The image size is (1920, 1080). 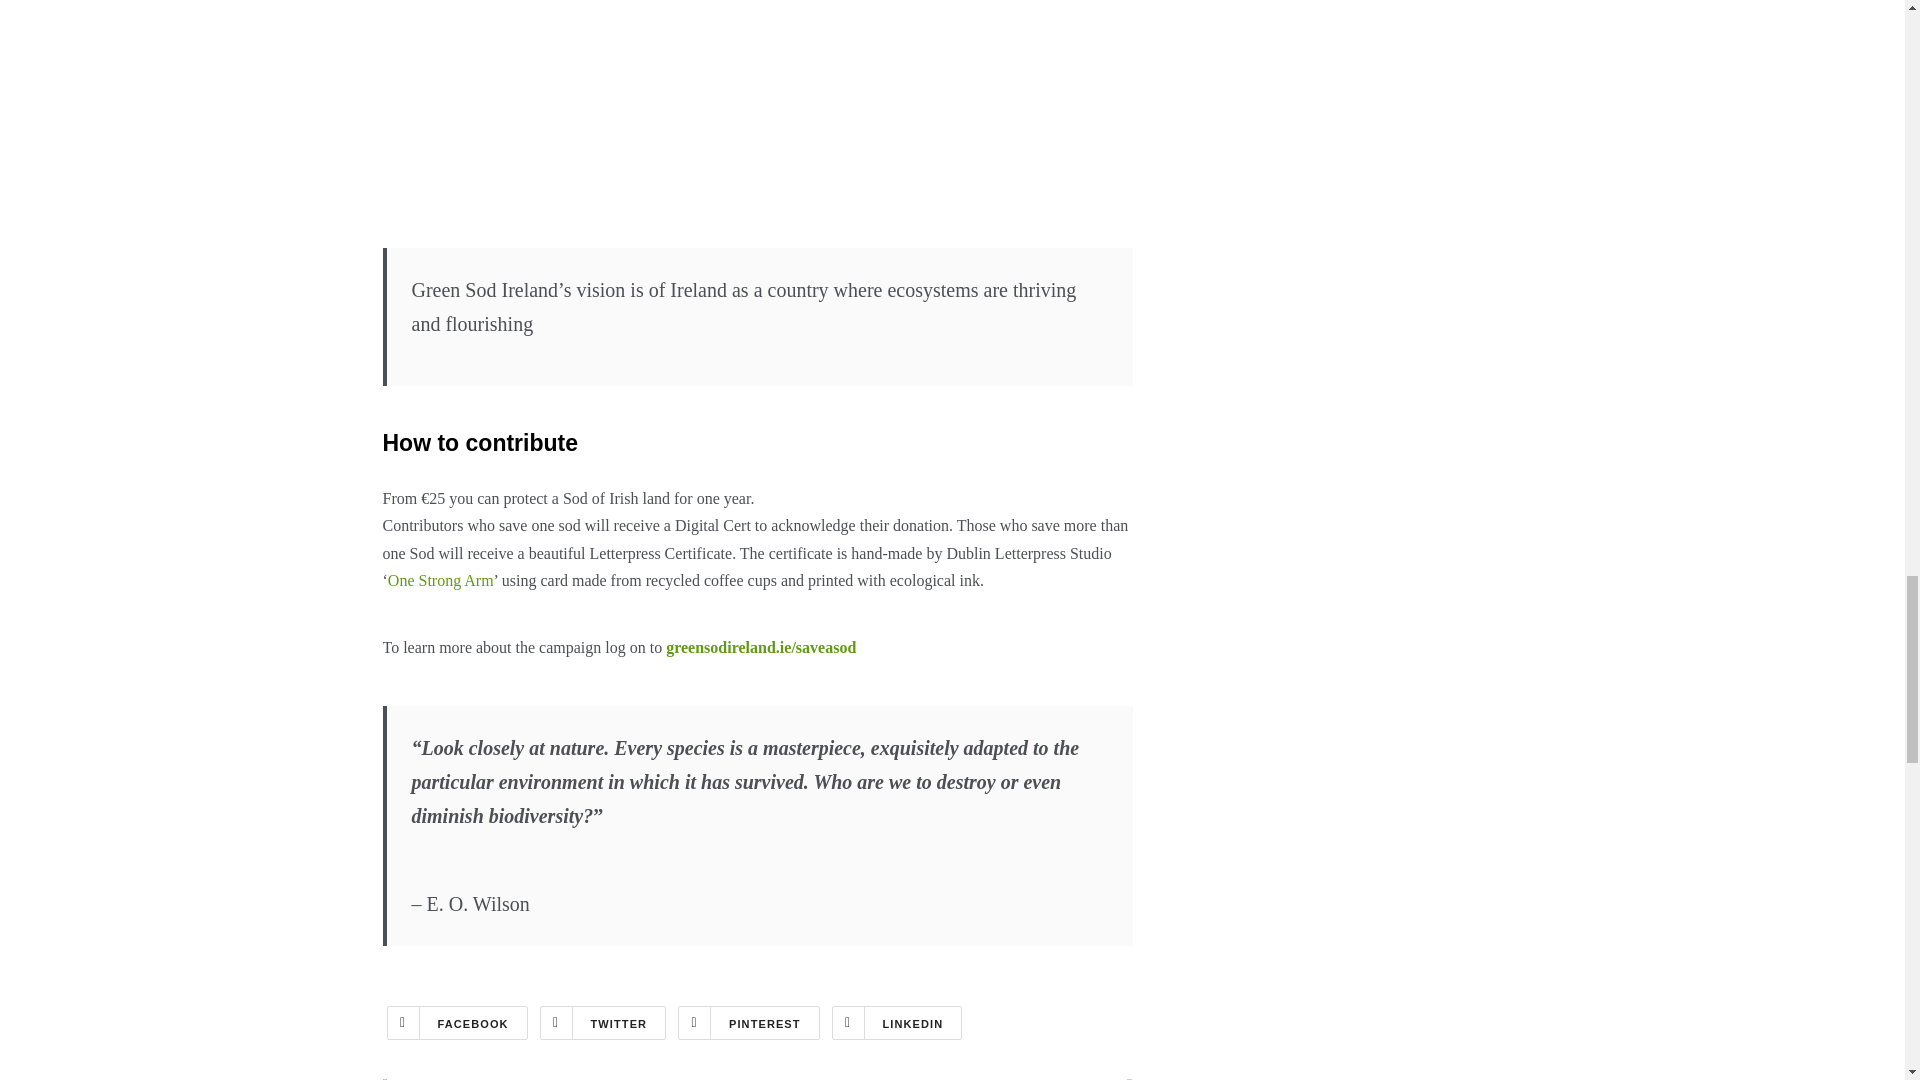 I want to click on What is your Sustainable Vision for 2030?, so click(x=562, y=1077).